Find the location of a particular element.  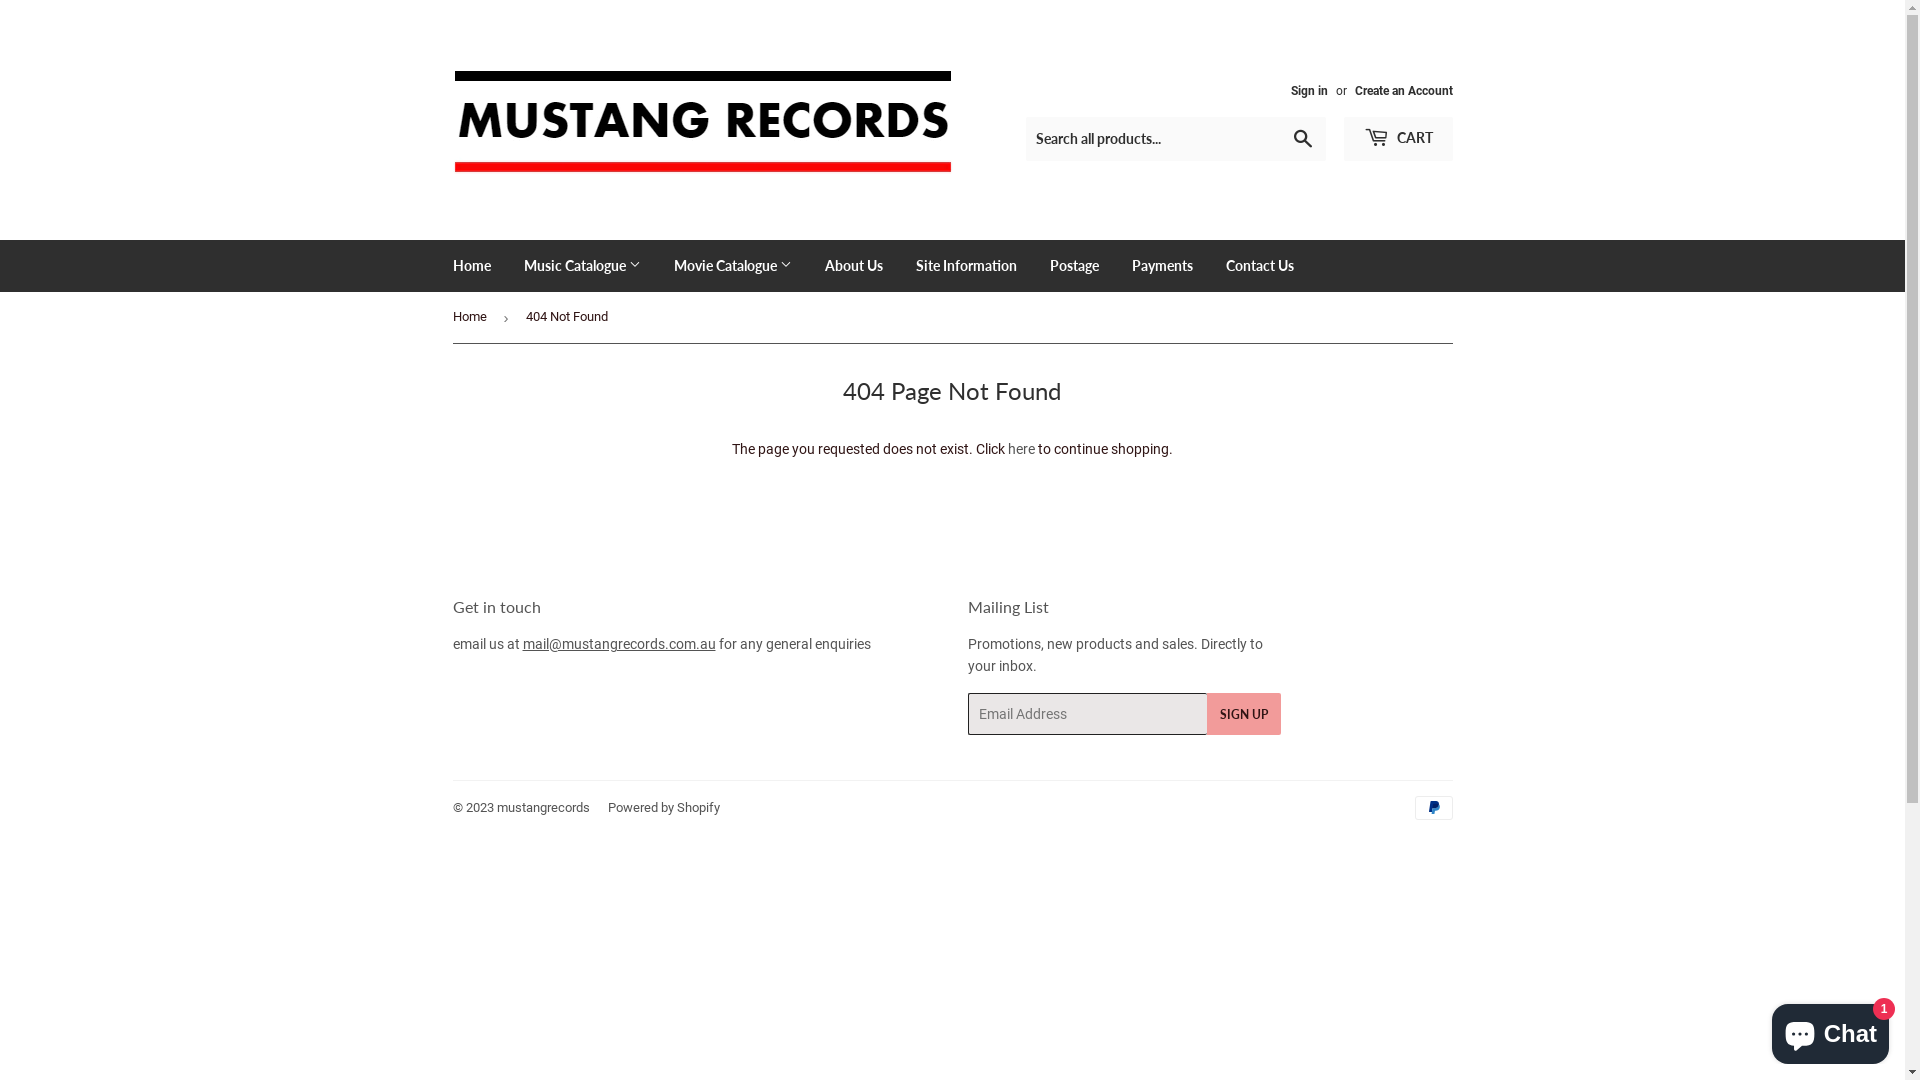

CART is located at coordinates (1398, 139).